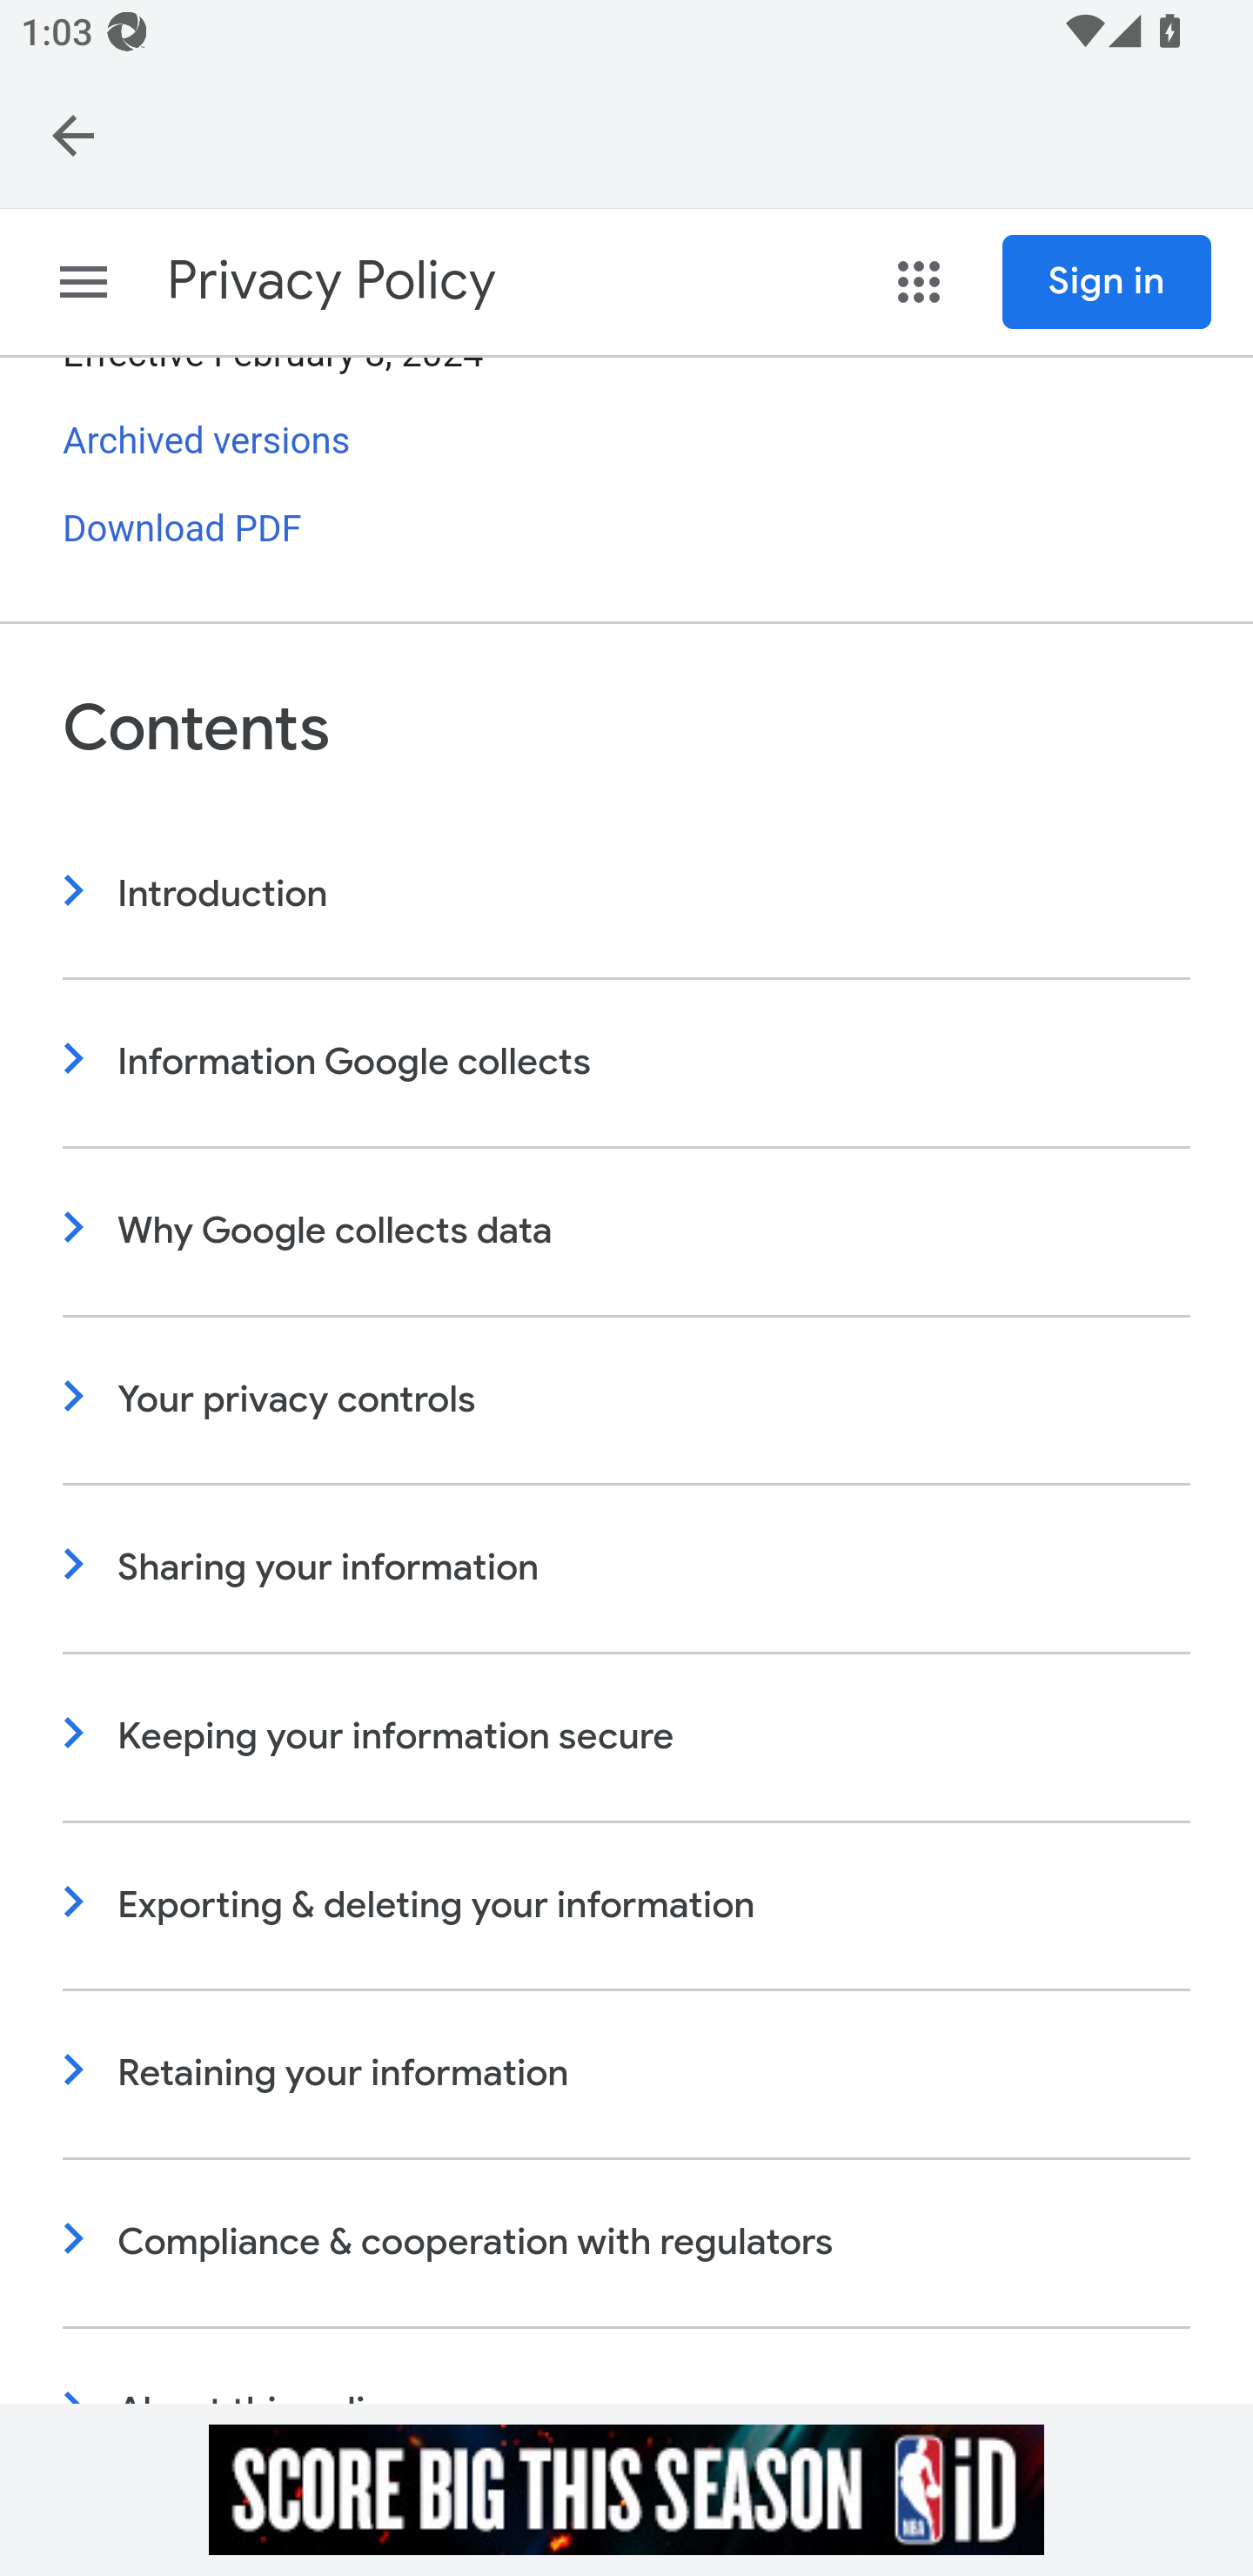 The image size is (1253, 2576). Describe the element at coordinates (919, 283) in the screenshot. I see `Google apps` at that location.